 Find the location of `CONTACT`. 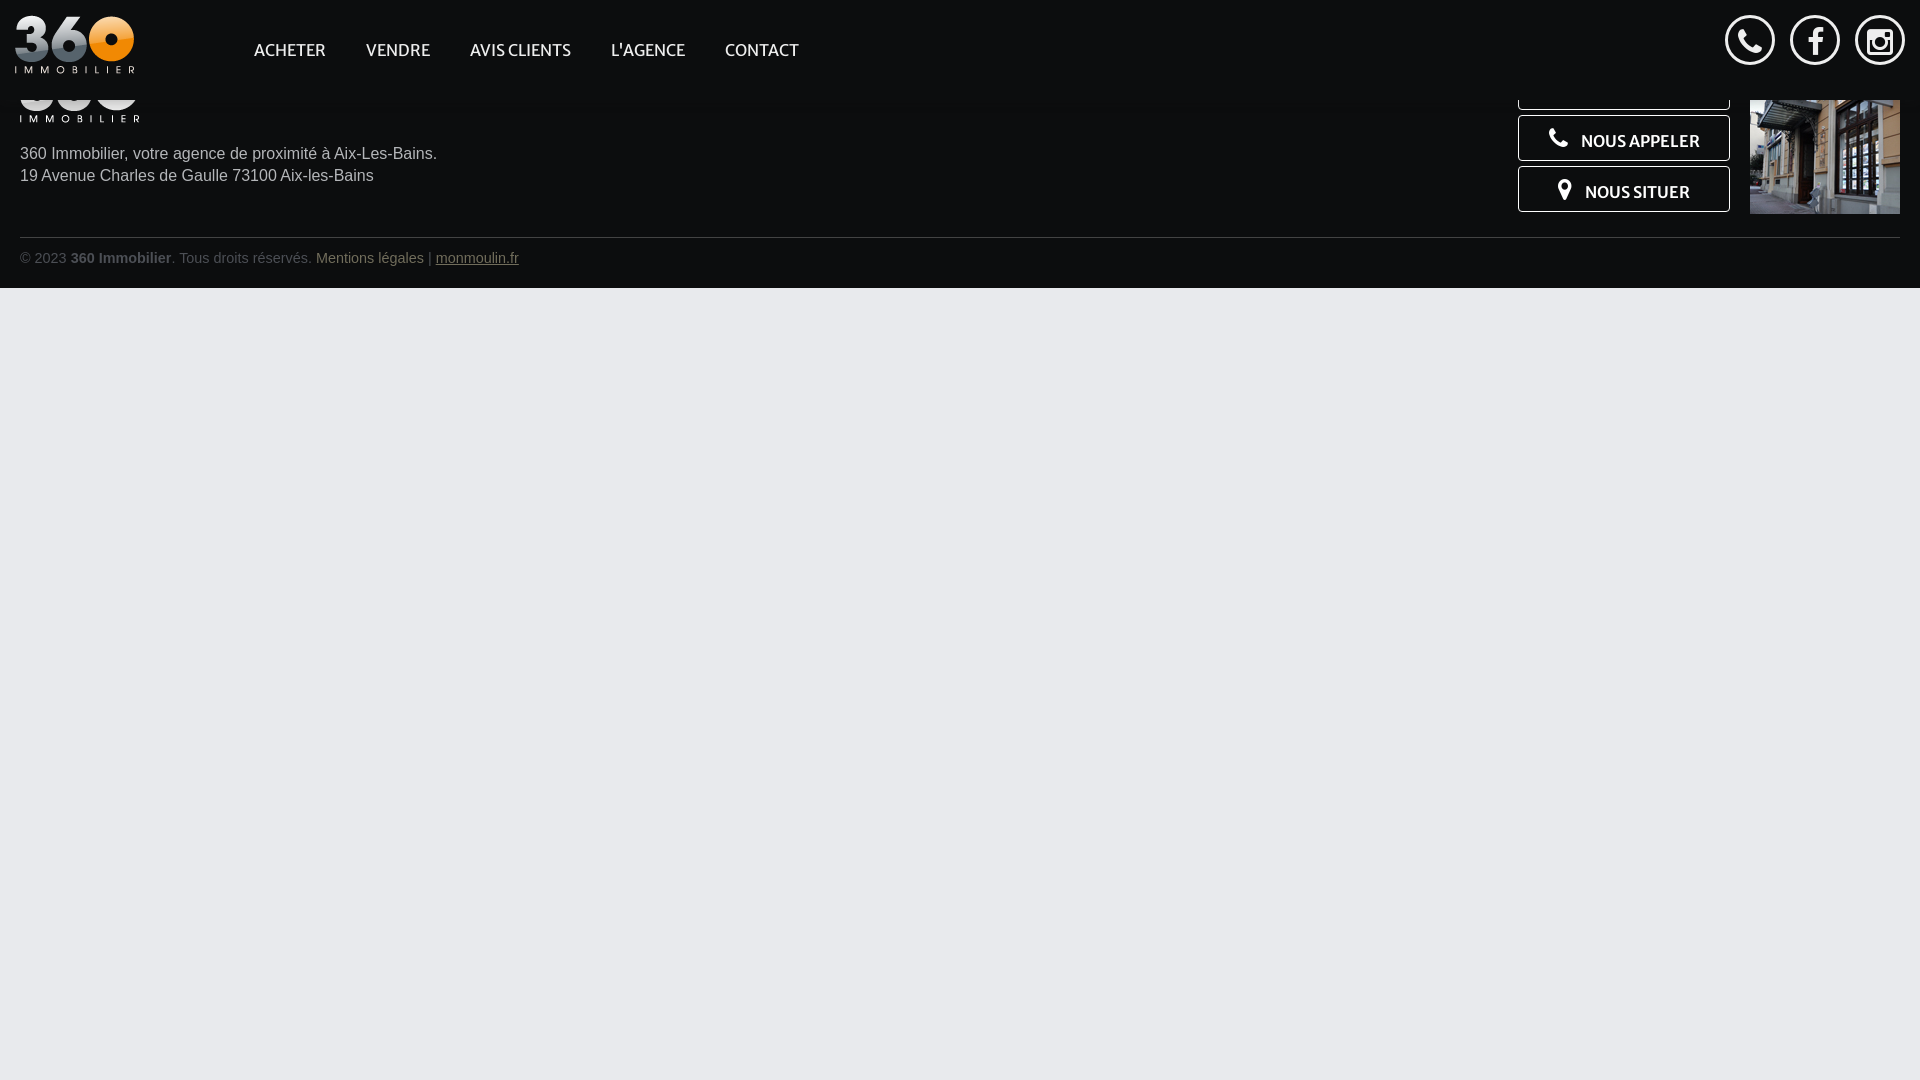

CONTACT is located at coordinates (762, 50).